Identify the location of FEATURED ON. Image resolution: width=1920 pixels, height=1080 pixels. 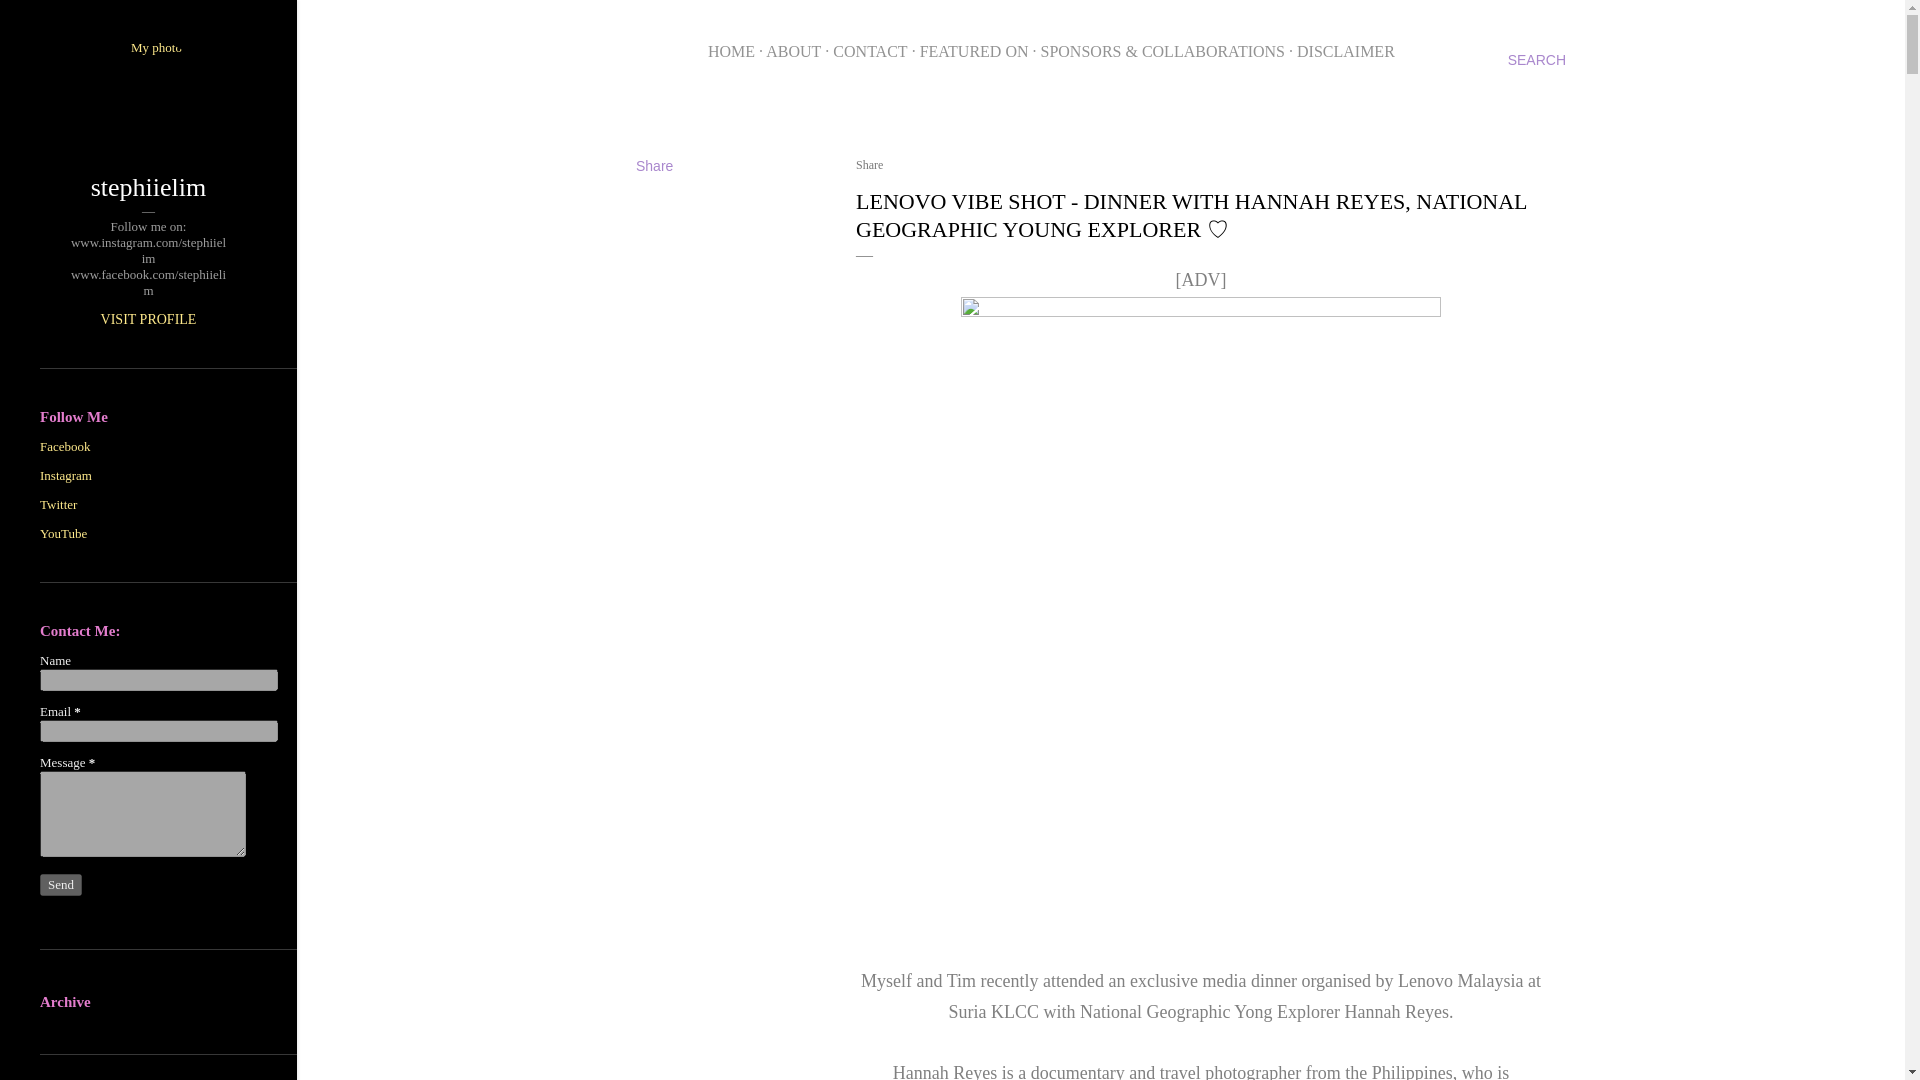
(974, 52).